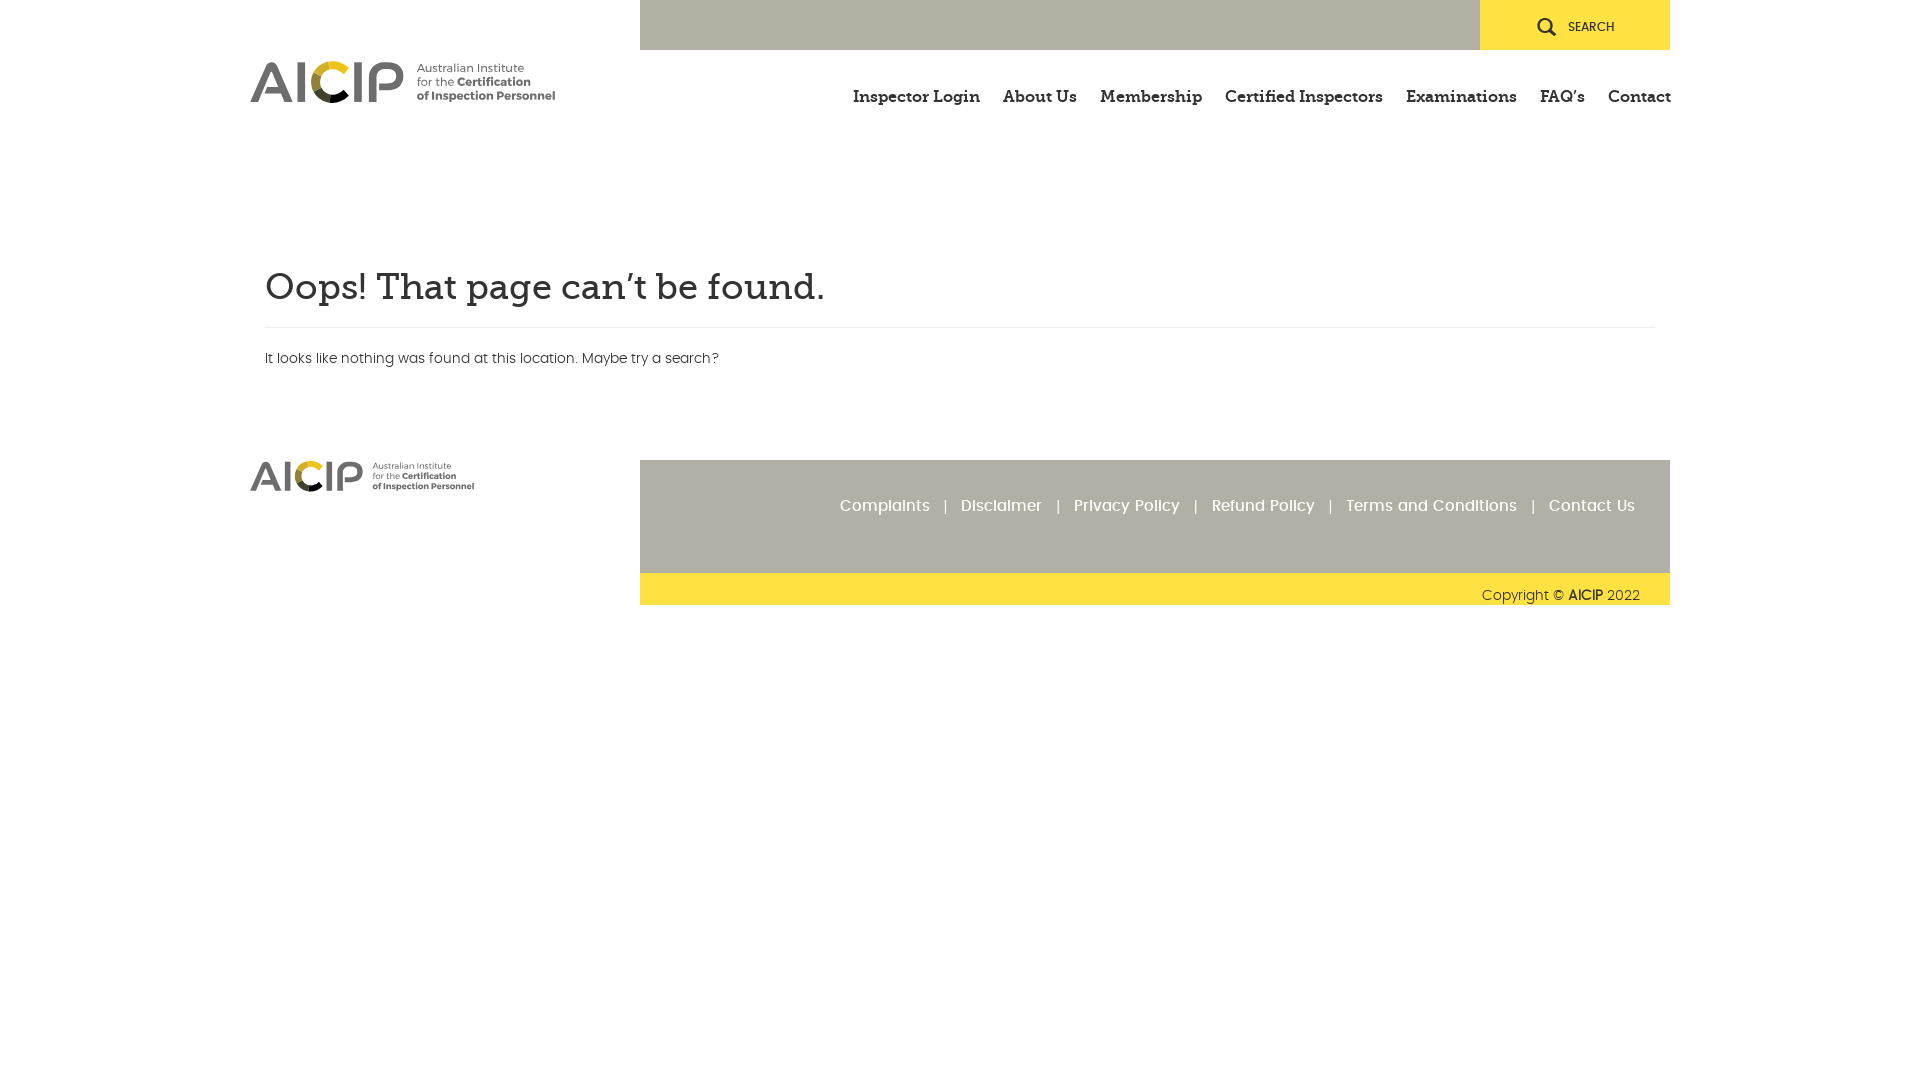  What do you see at coordinates (1002, 506) in the screenshot?
I see `Disclaimer` at bounding box center [1002, 506].